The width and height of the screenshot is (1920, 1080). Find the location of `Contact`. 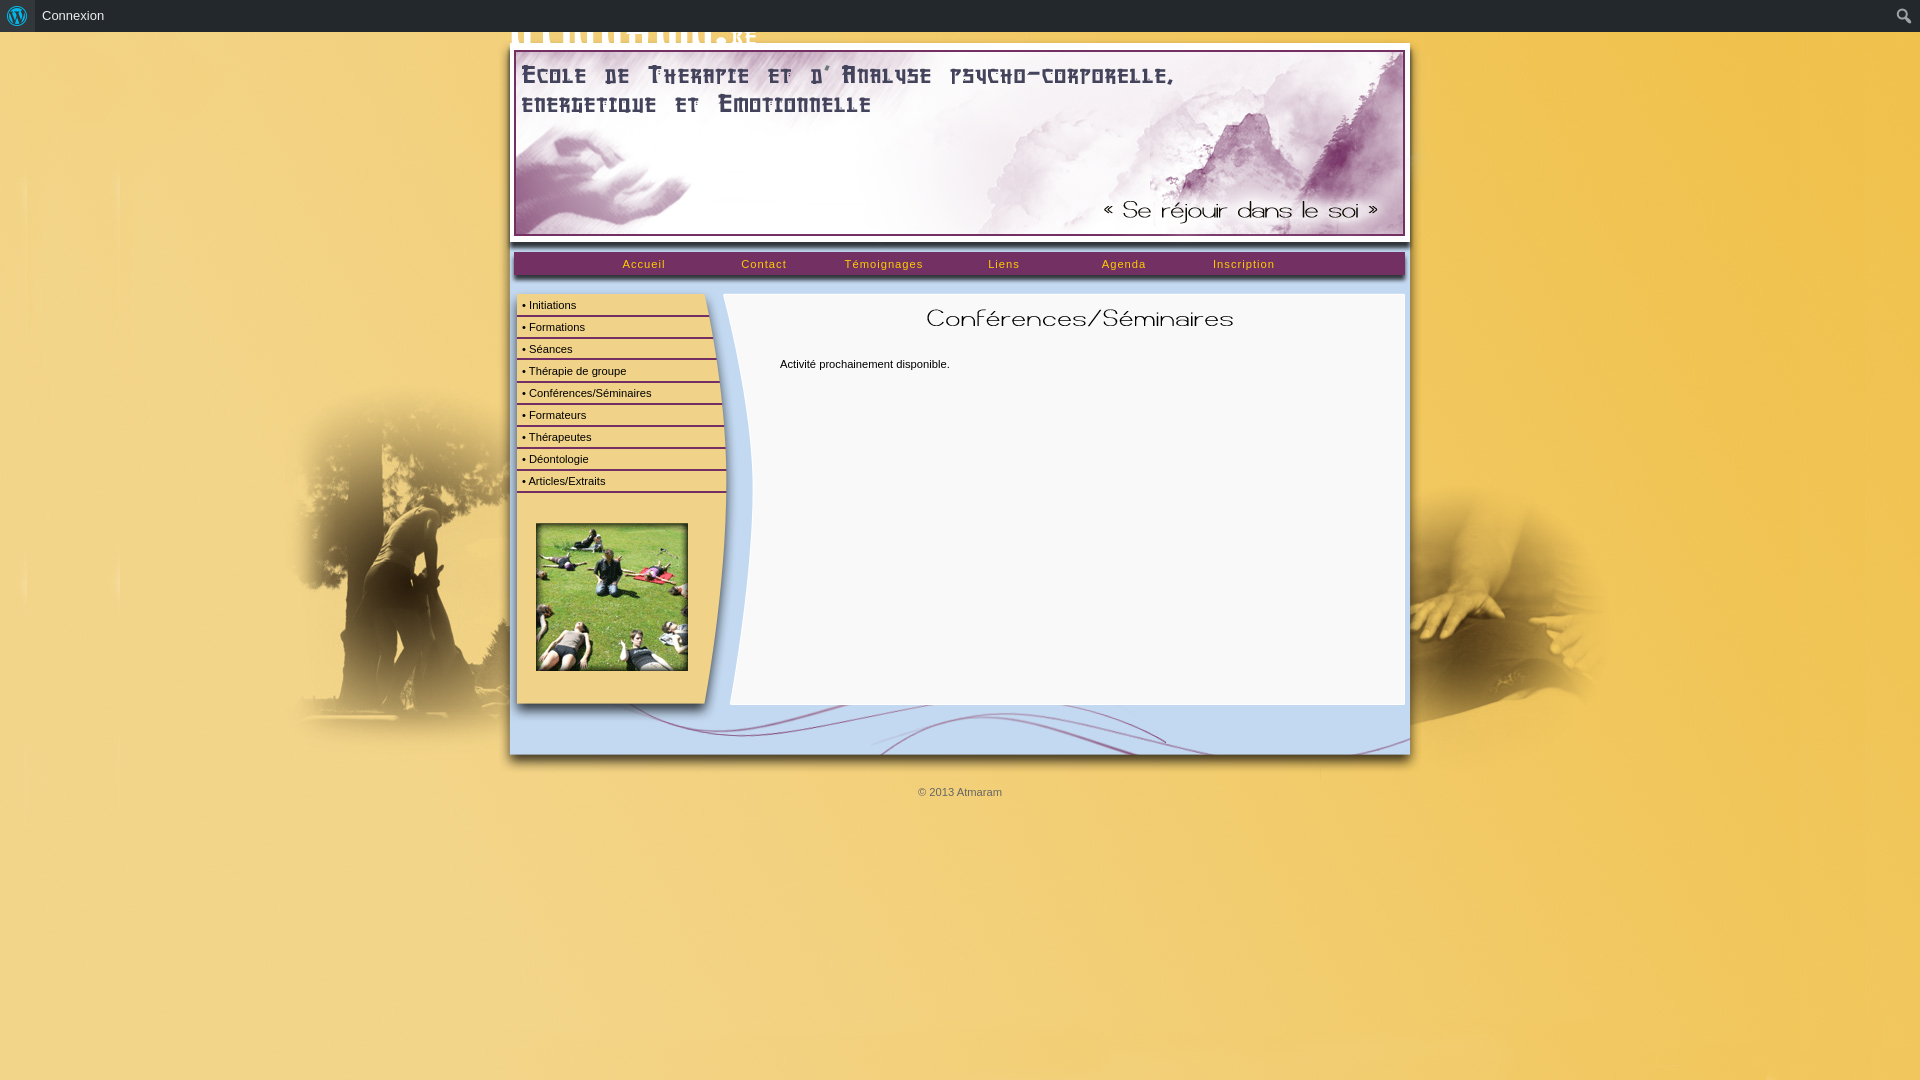

Contact is located at coordinates (764, 264).